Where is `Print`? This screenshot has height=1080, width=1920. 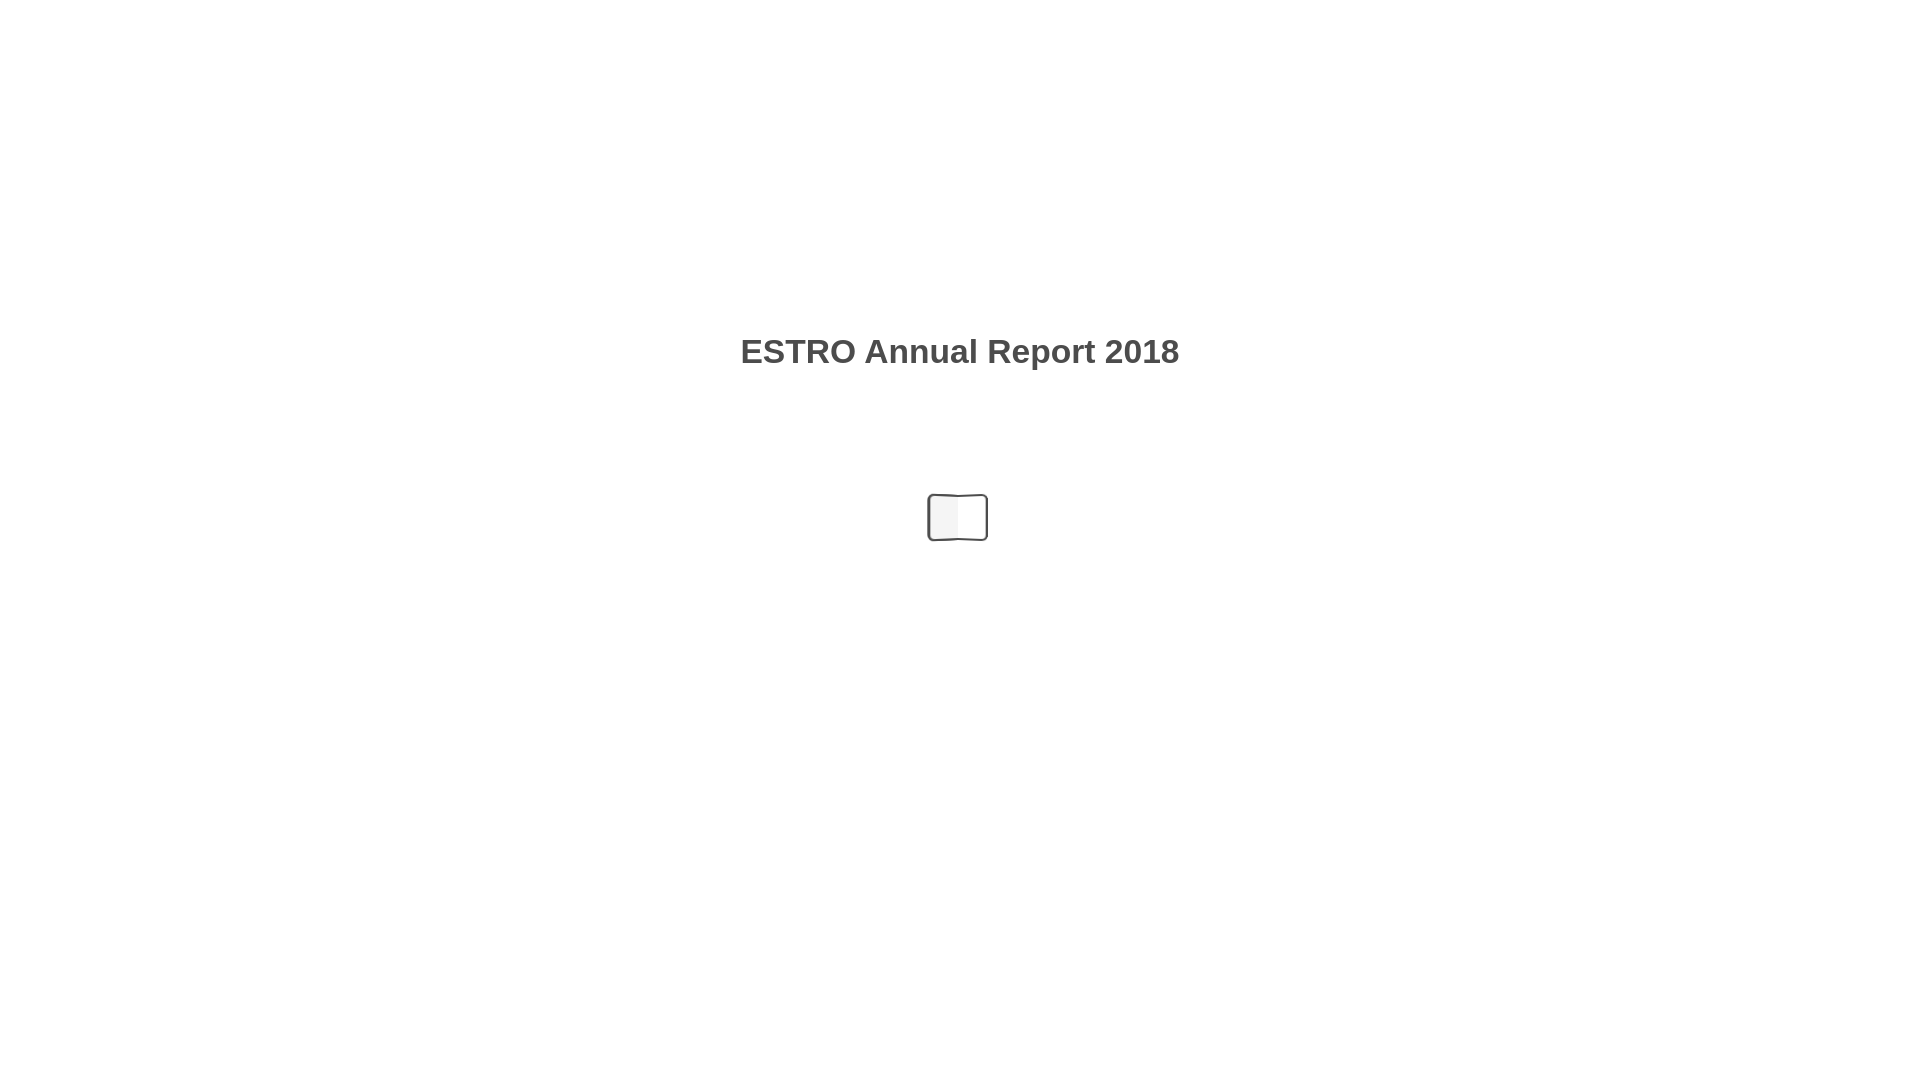 Print is located at coordinates (942, 1058).